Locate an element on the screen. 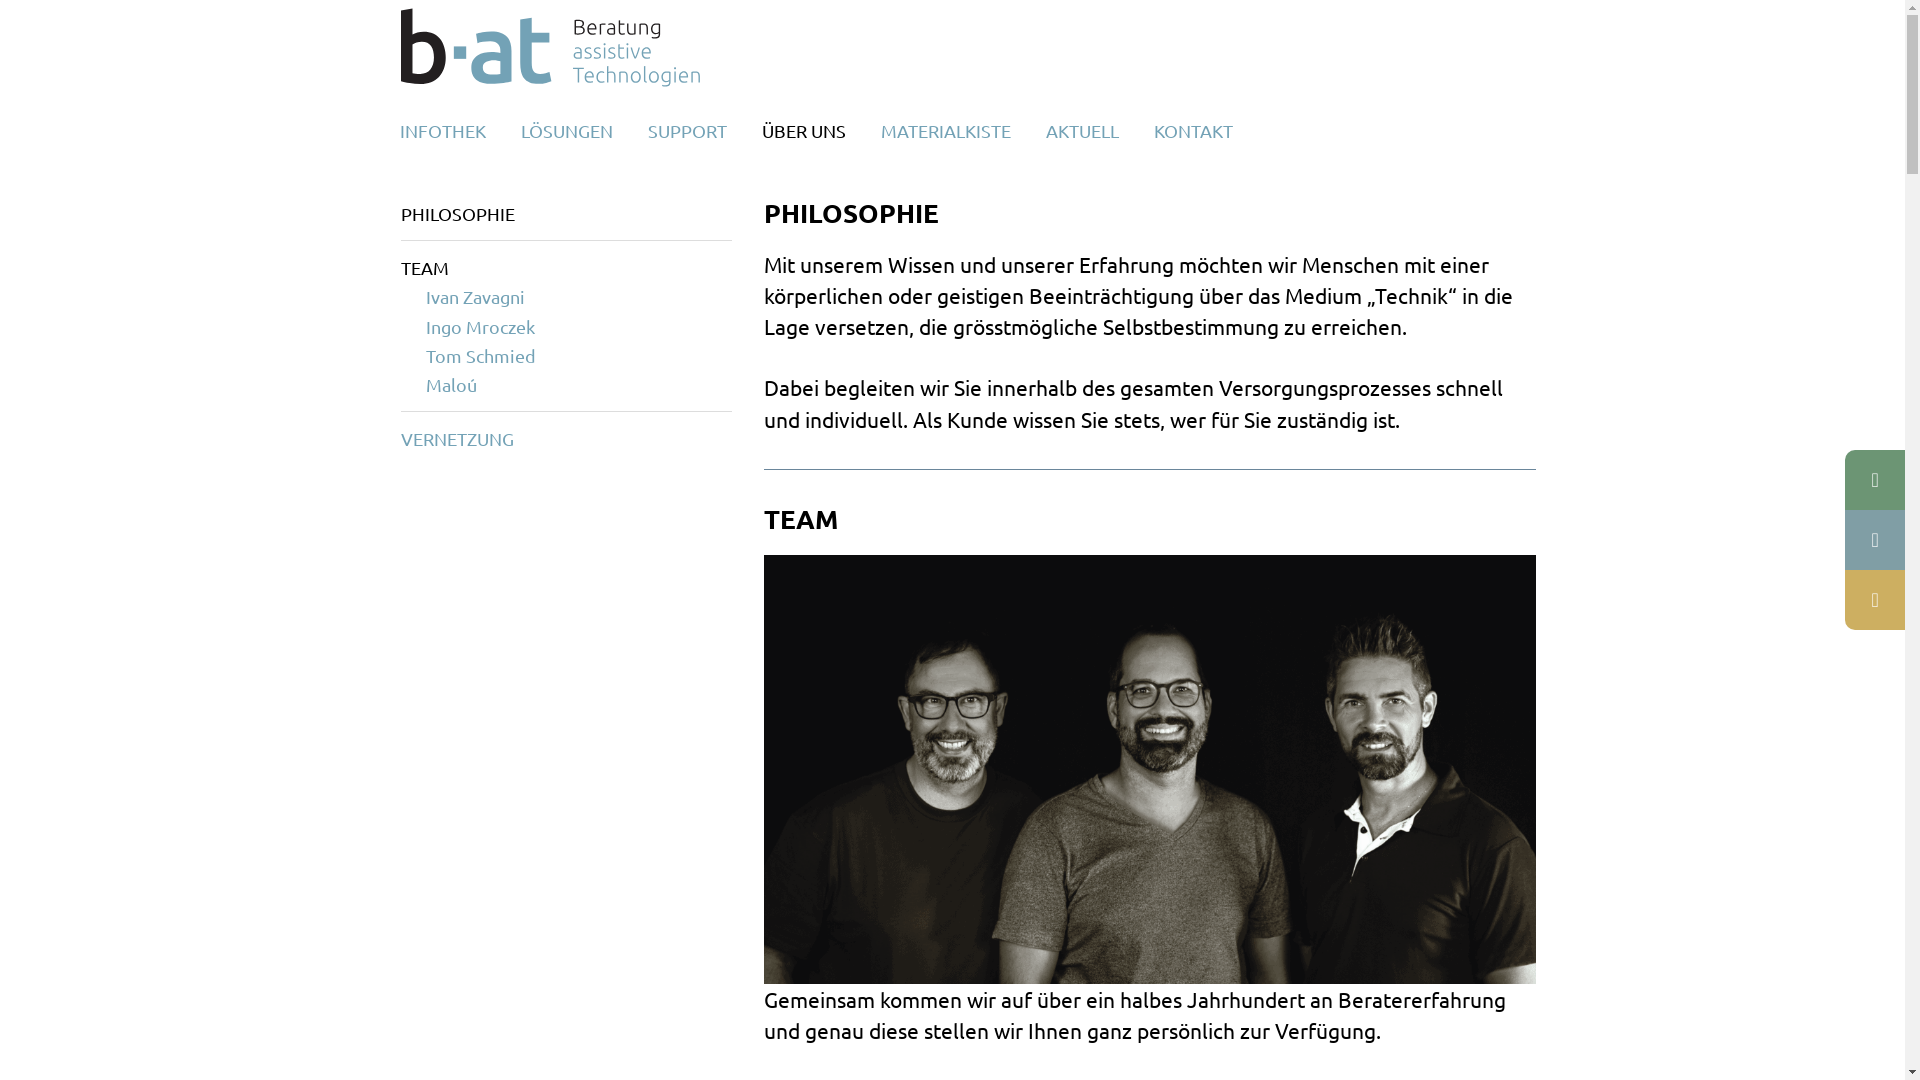 Image resolution: width=1920 pixels, height=1080 pixels. VERNETZUNG is located at coordinates (456, 438).